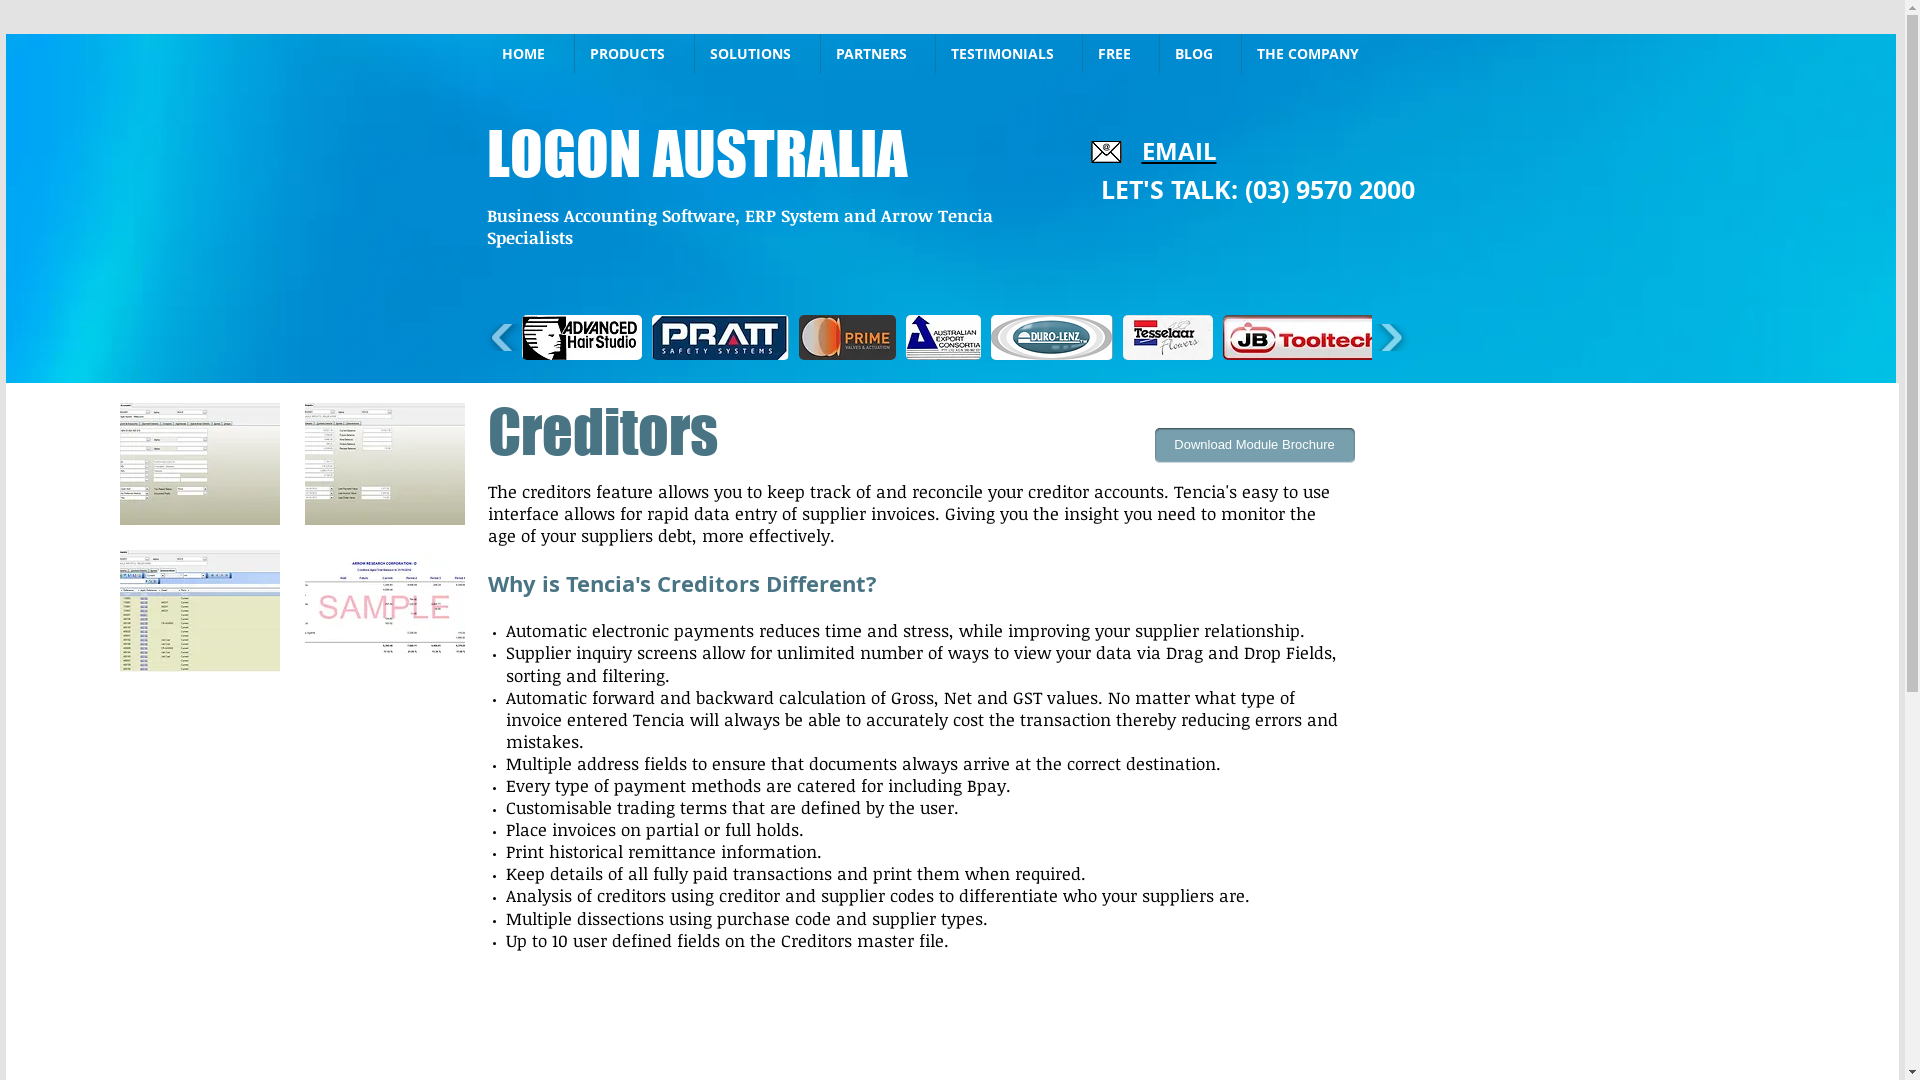  Describe the element at coordinates (1120, 54) in the screenshot. I see `FREE` at that location.